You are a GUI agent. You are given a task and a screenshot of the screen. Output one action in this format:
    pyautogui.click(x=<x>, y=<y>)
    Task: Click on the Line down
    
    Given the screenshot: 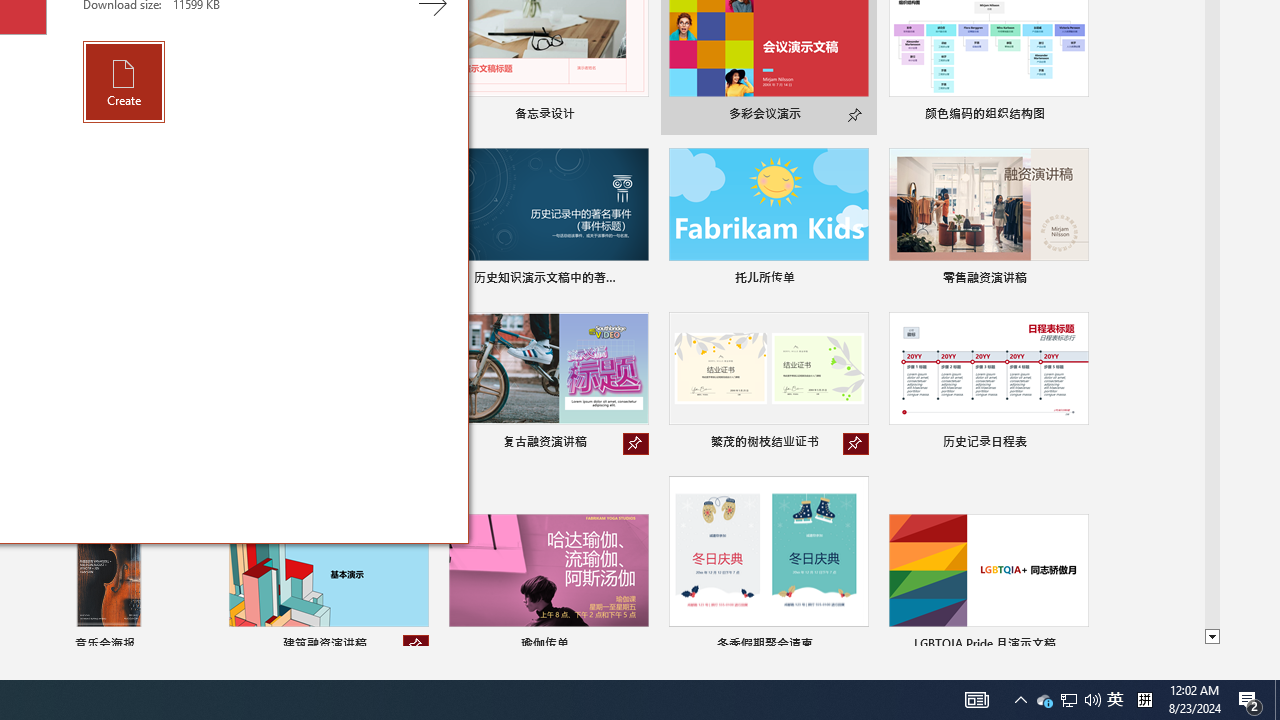 What is the action you would take?
    pyautogui.click(x=1212, y=637)
    